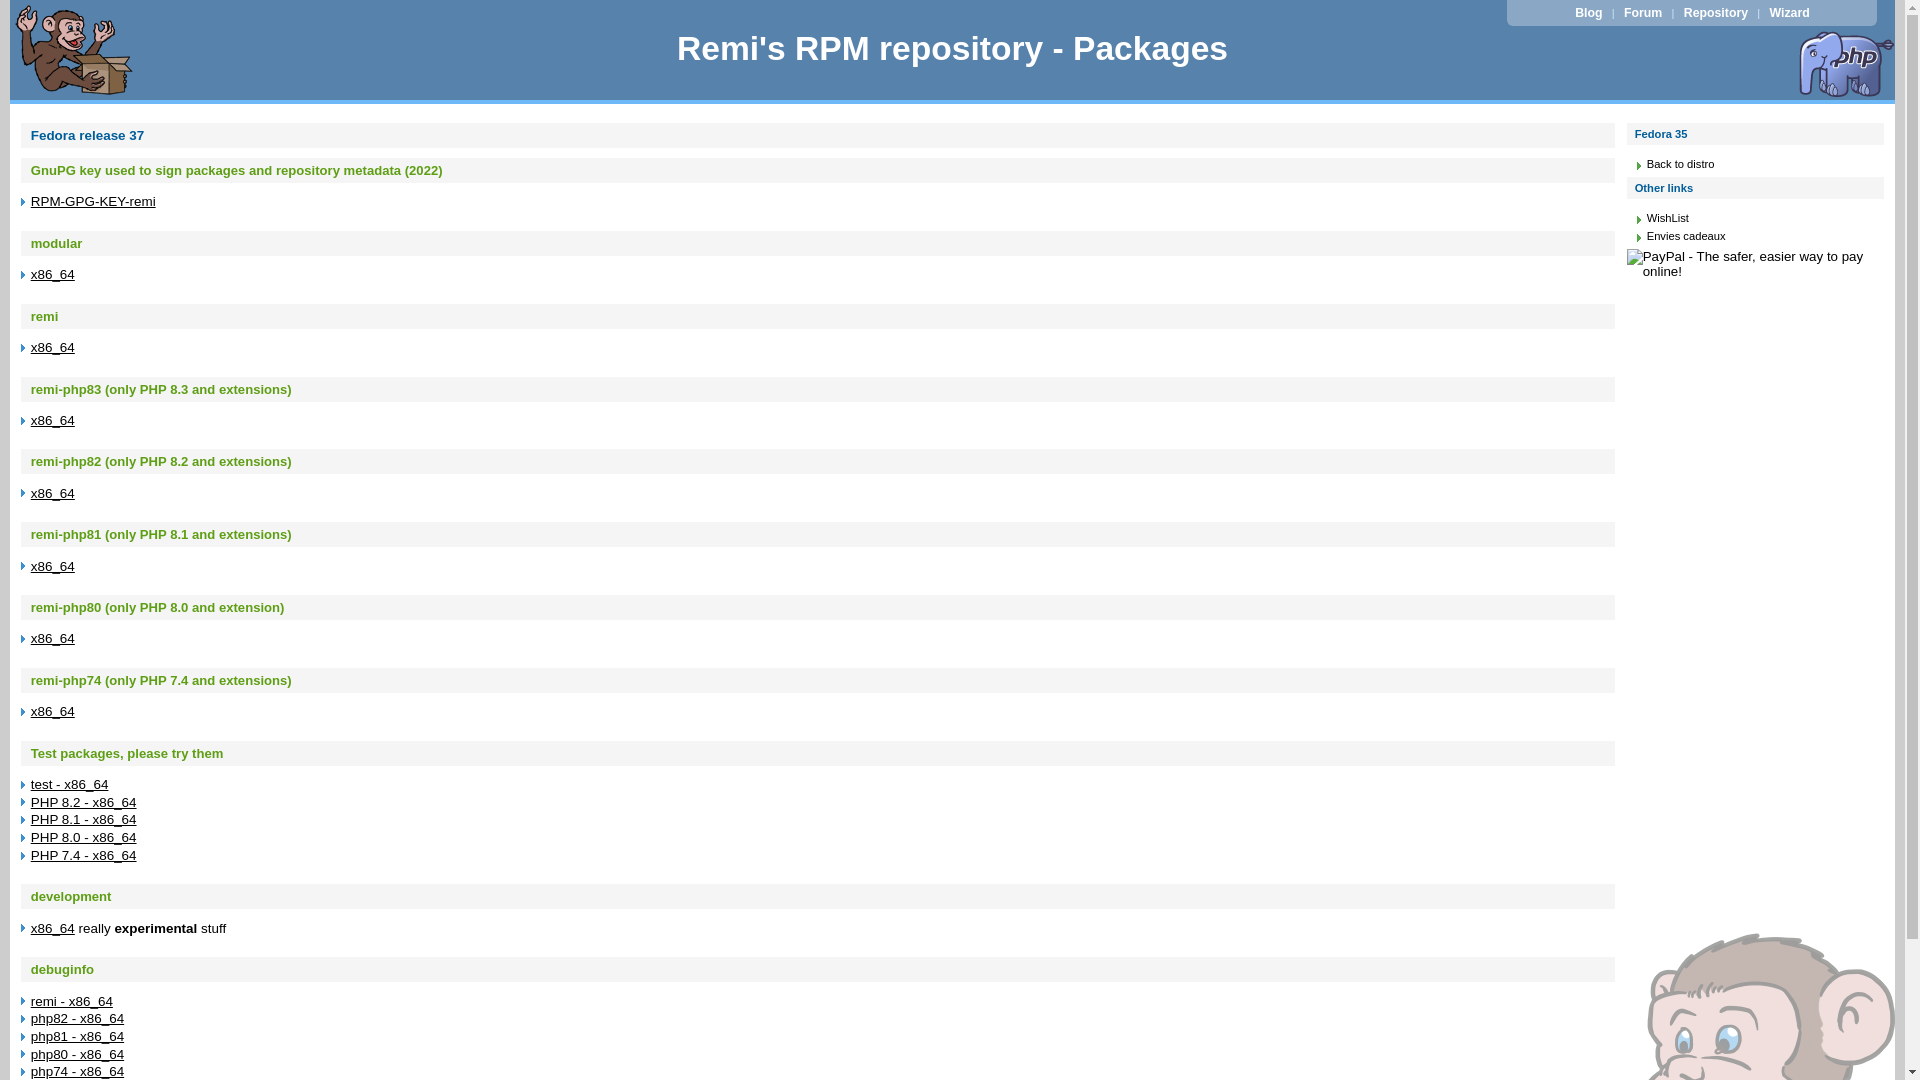 The width and height of the screenshot is (1920, 1080). I want to click on Wizard, so click(1790, 13).